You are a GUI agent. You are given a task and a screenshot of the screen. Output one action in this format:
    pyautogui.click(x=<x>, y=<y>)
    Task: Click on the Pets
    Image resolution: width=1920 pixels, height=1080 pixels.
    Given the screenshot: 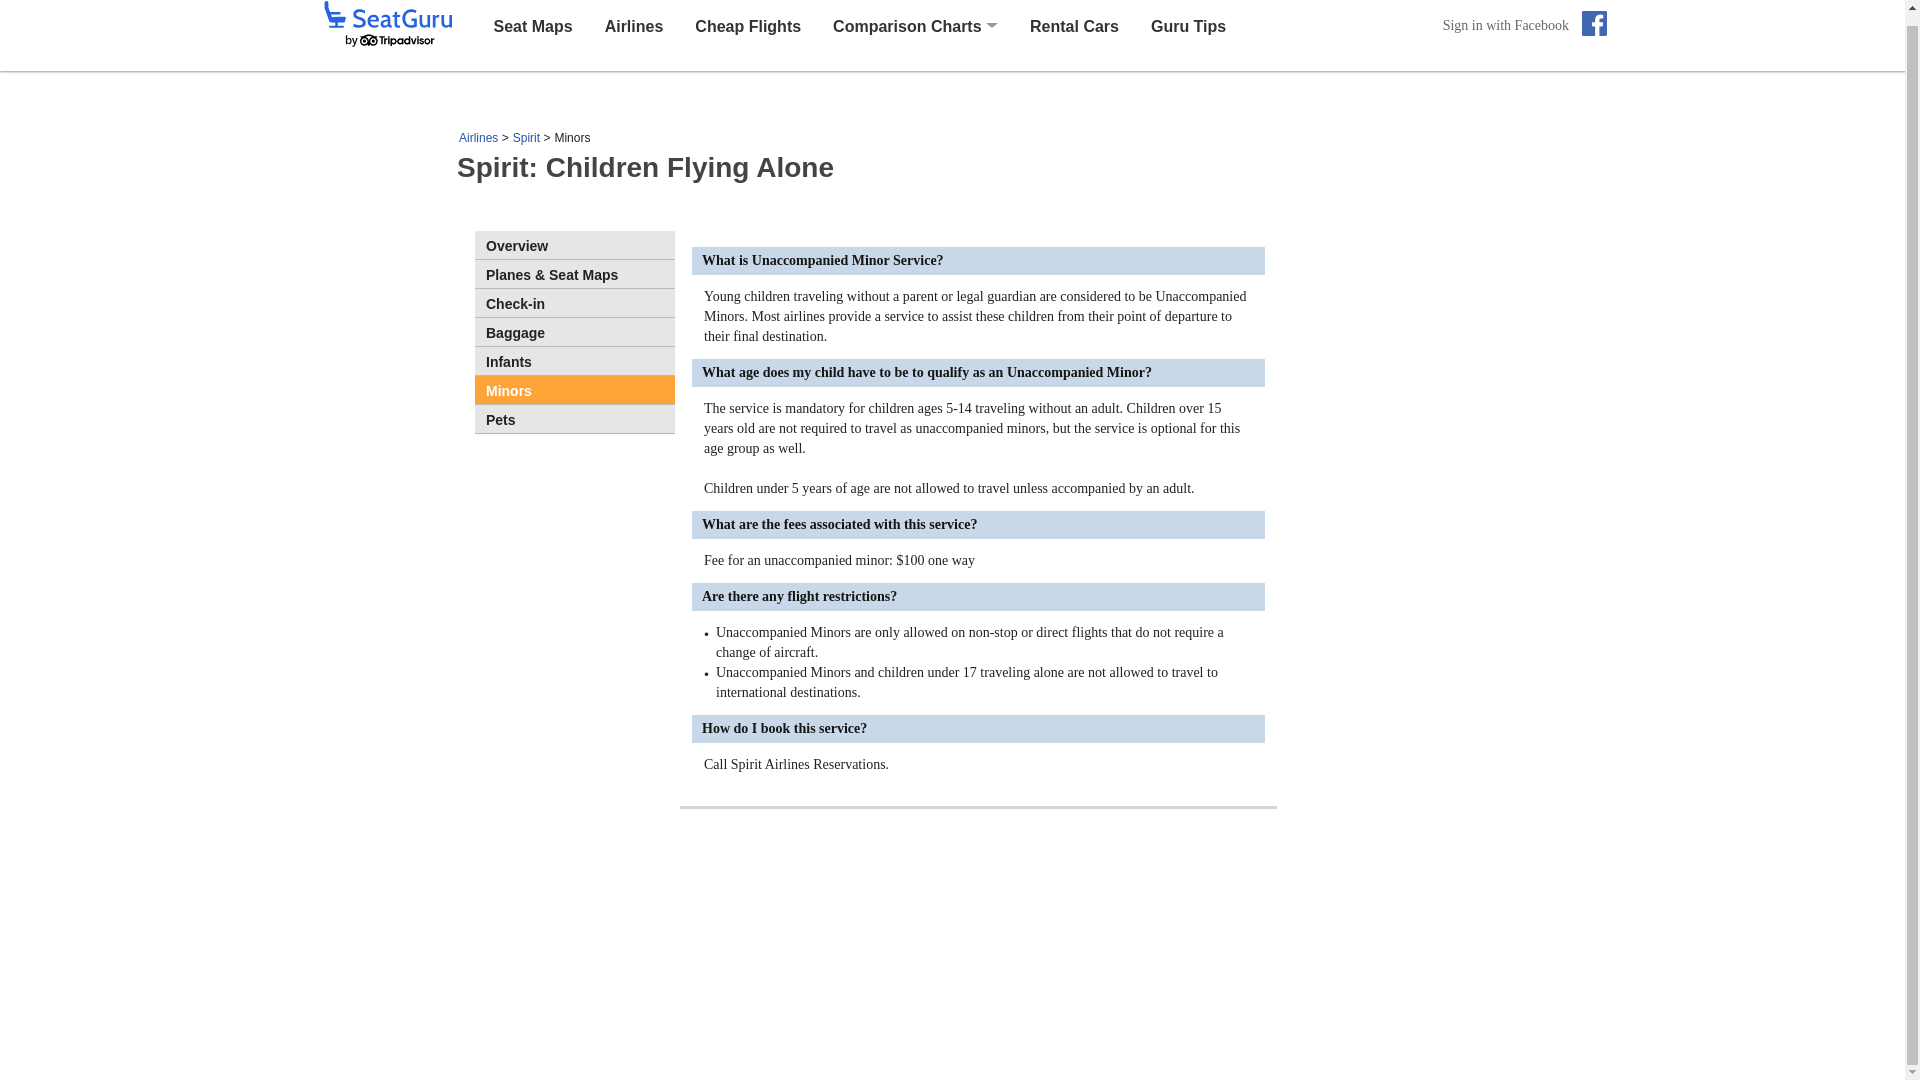 What is the action you would take?
    pyautogui.click(x=574, y=419)
    